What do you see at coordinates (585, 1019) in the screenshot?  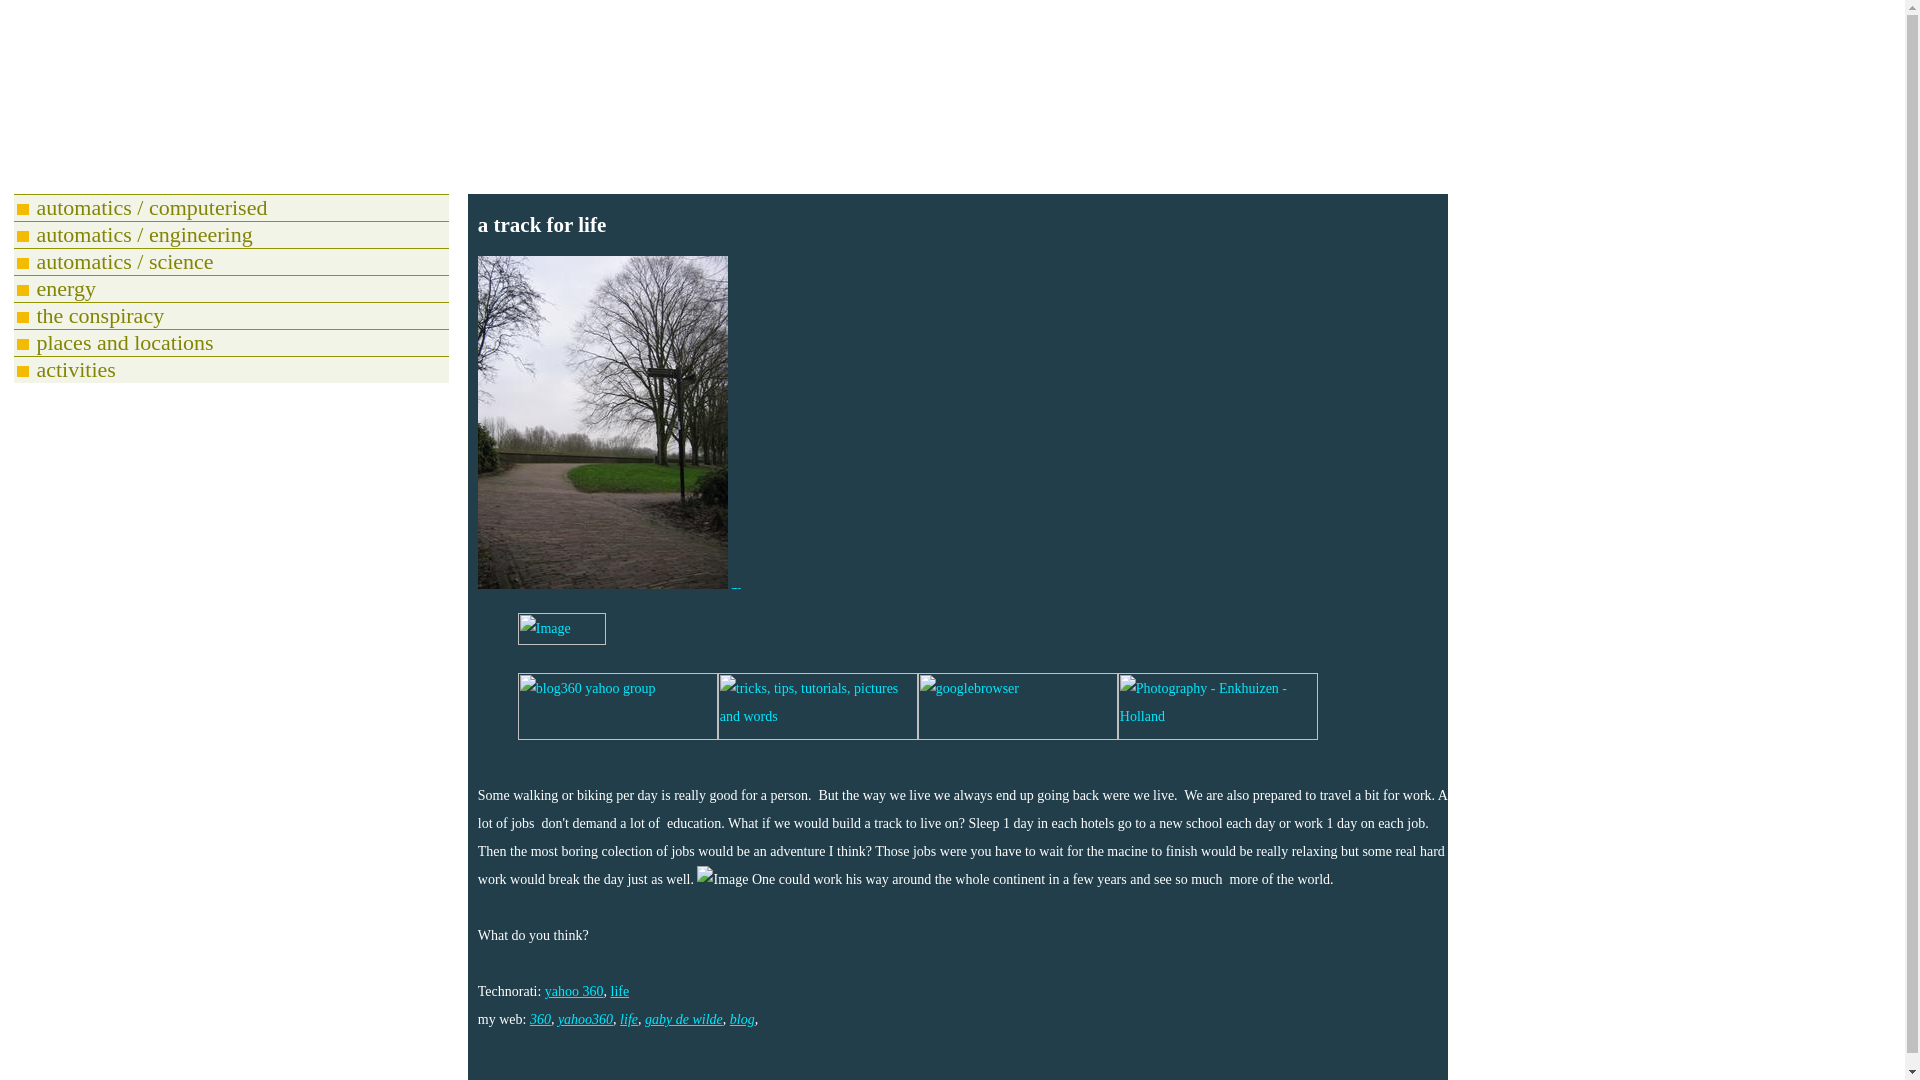 I see `yahoo360` at bounding box center [585, 1019].